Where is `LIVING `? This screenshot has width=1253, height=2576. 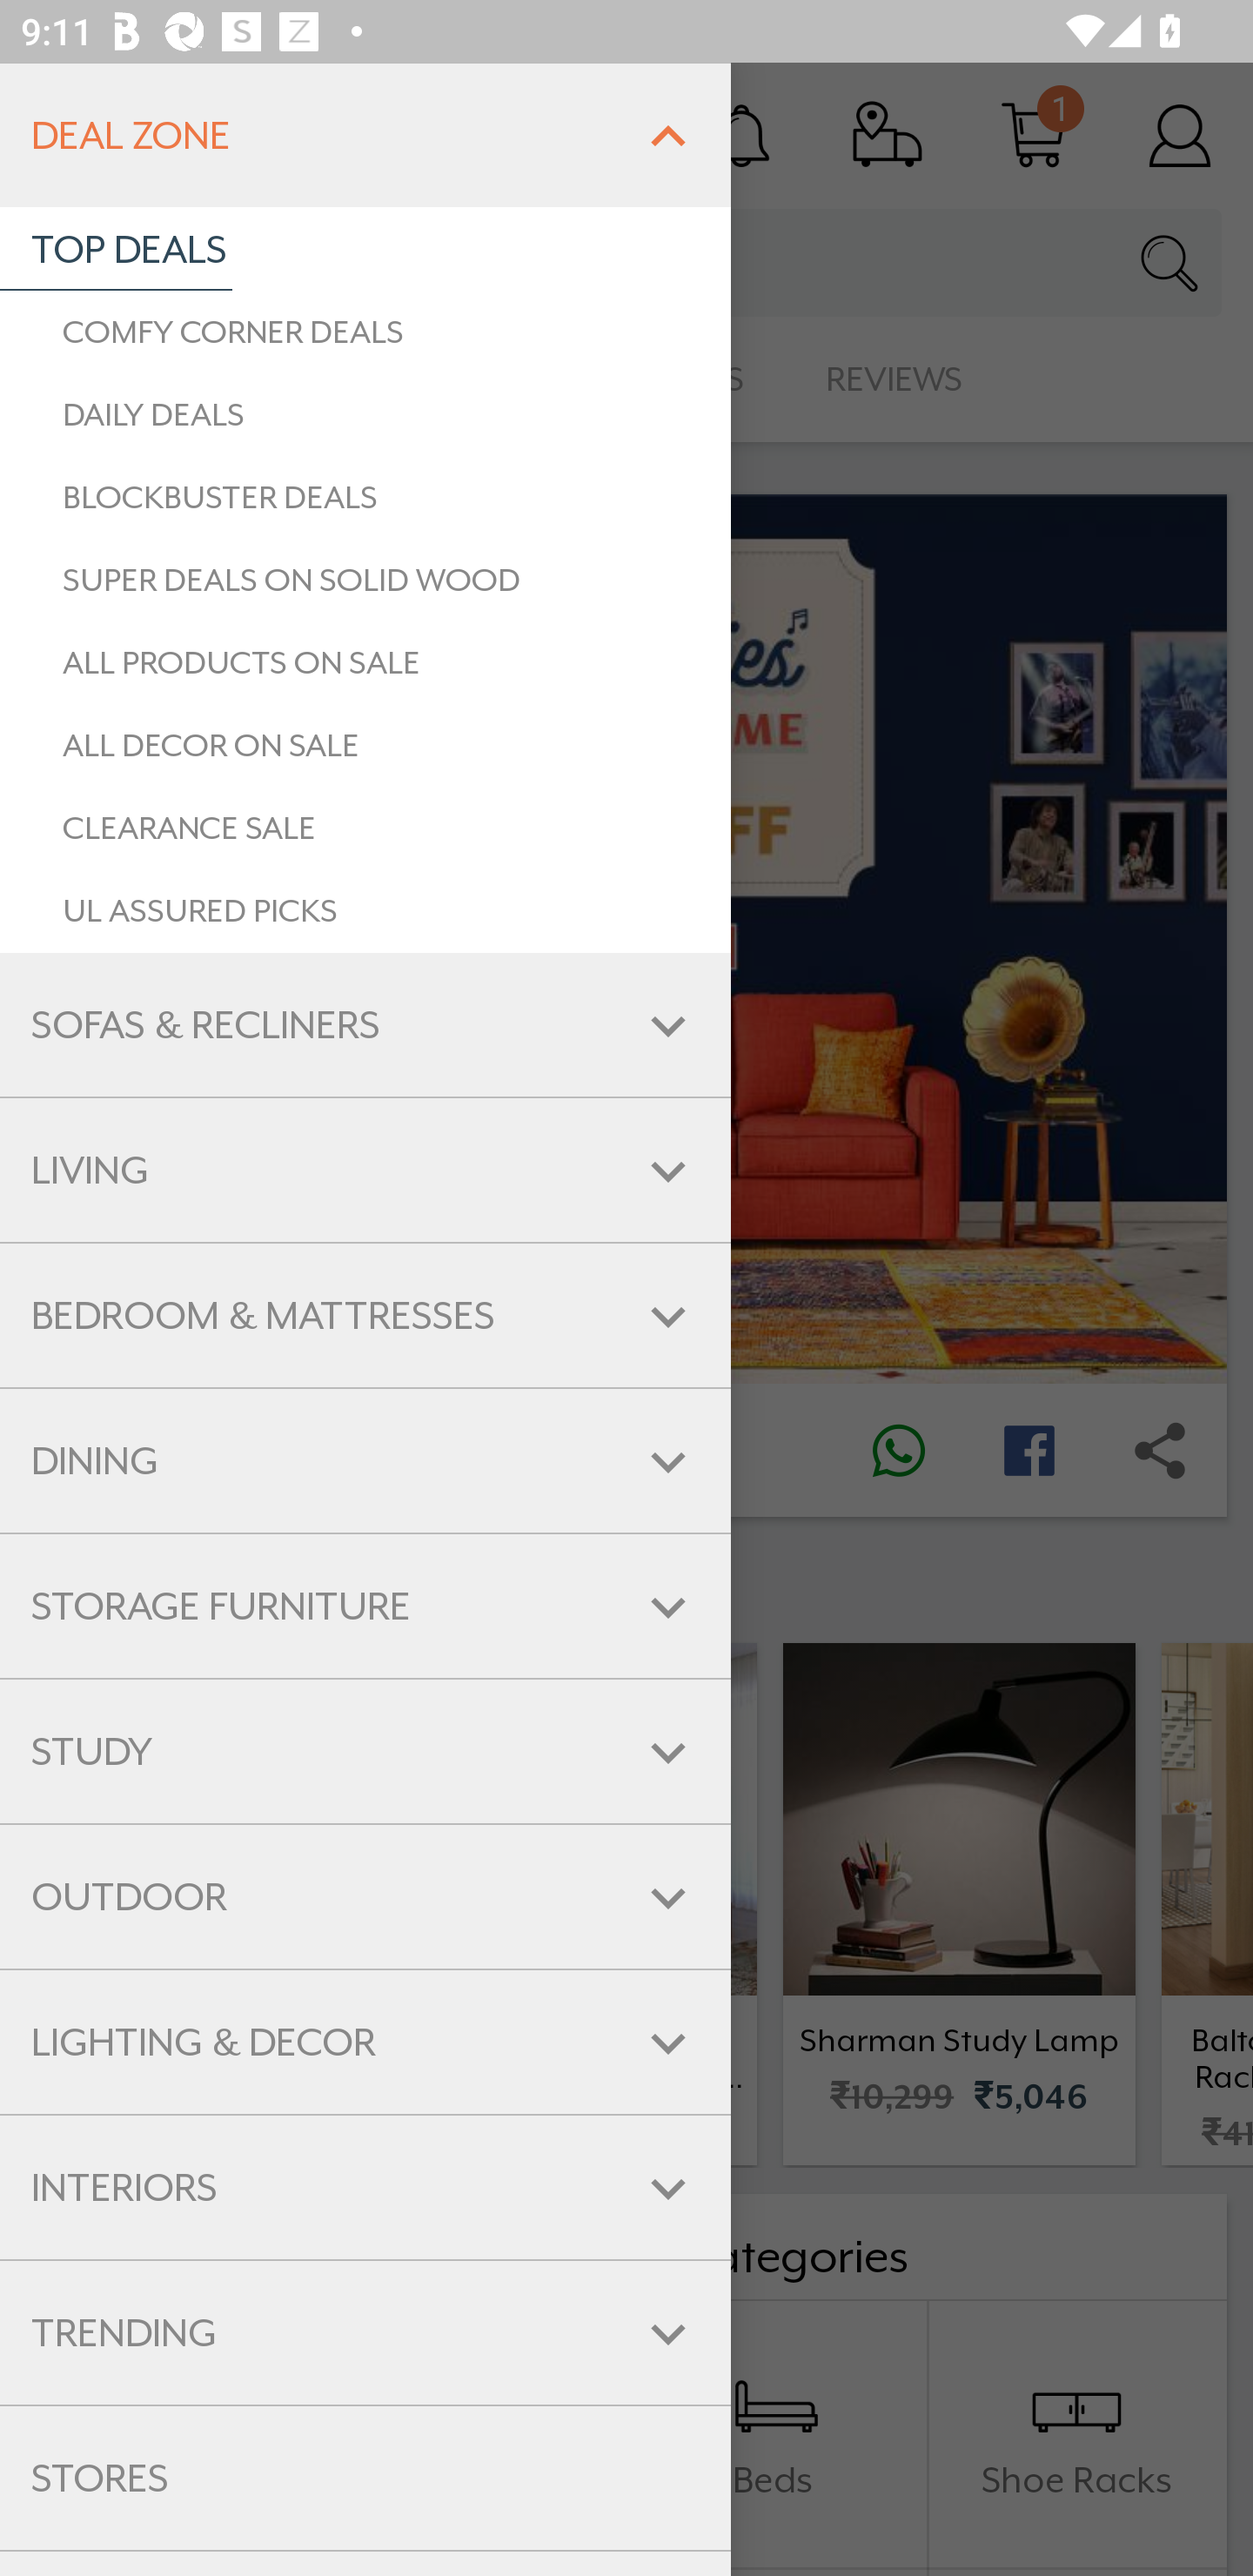
LIVING  is located at coordinates (365, 1170).